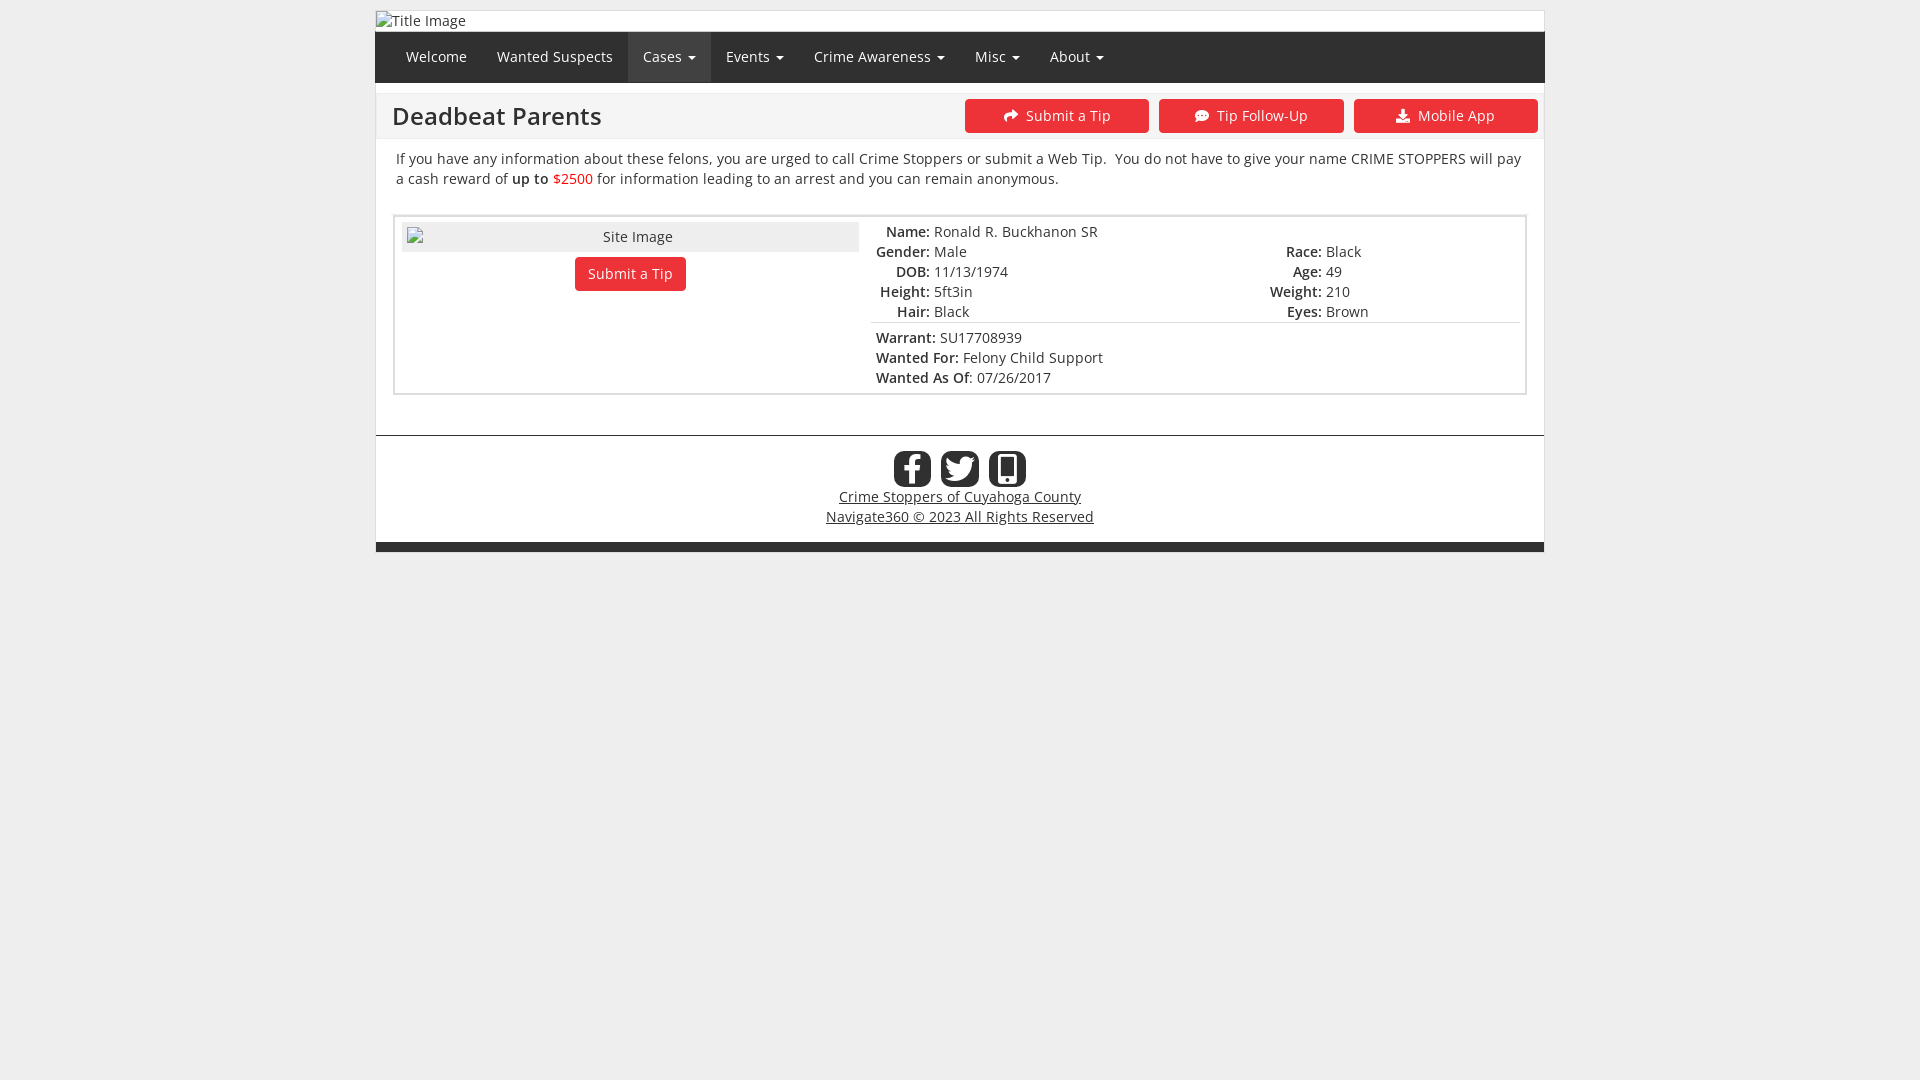  What do you see at coordinates (960, 496) in the screenshot?
I see `Crime Stoppers of Cuyahoga County` at bounding box center [960, 496].